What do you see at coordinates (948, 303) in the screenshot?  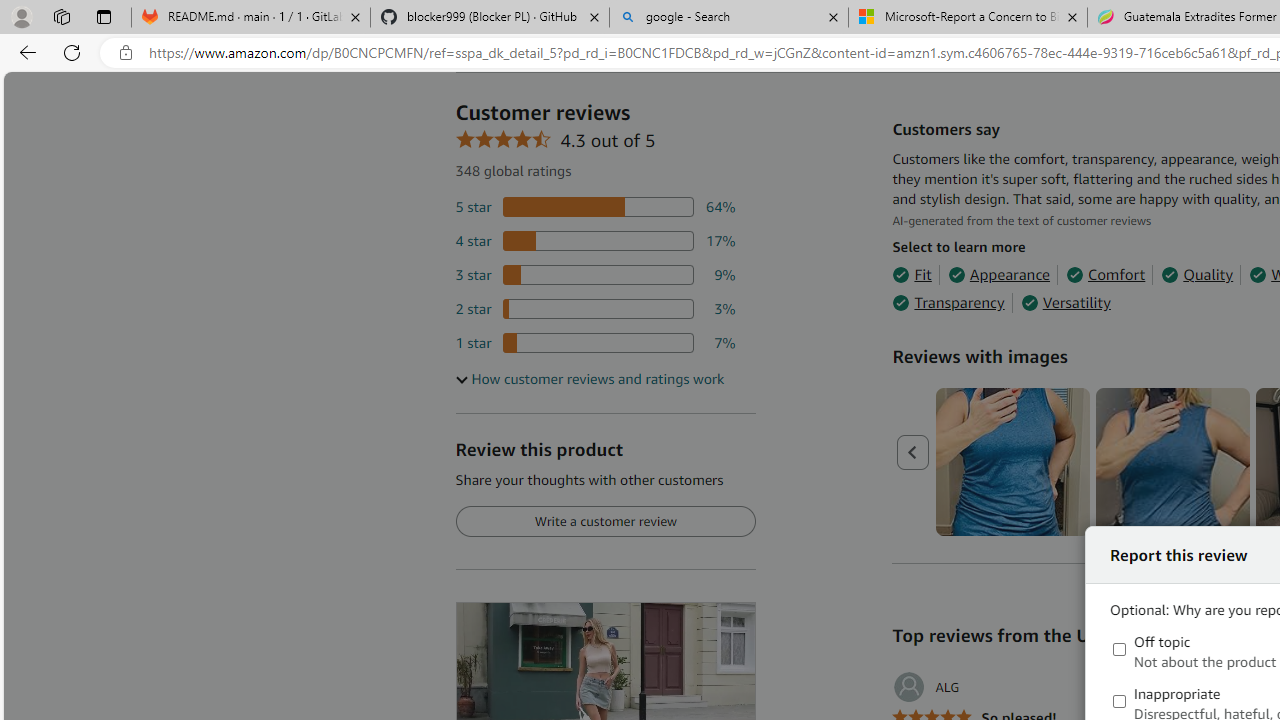 I see `Transparency` at bounding box center [948, 303].